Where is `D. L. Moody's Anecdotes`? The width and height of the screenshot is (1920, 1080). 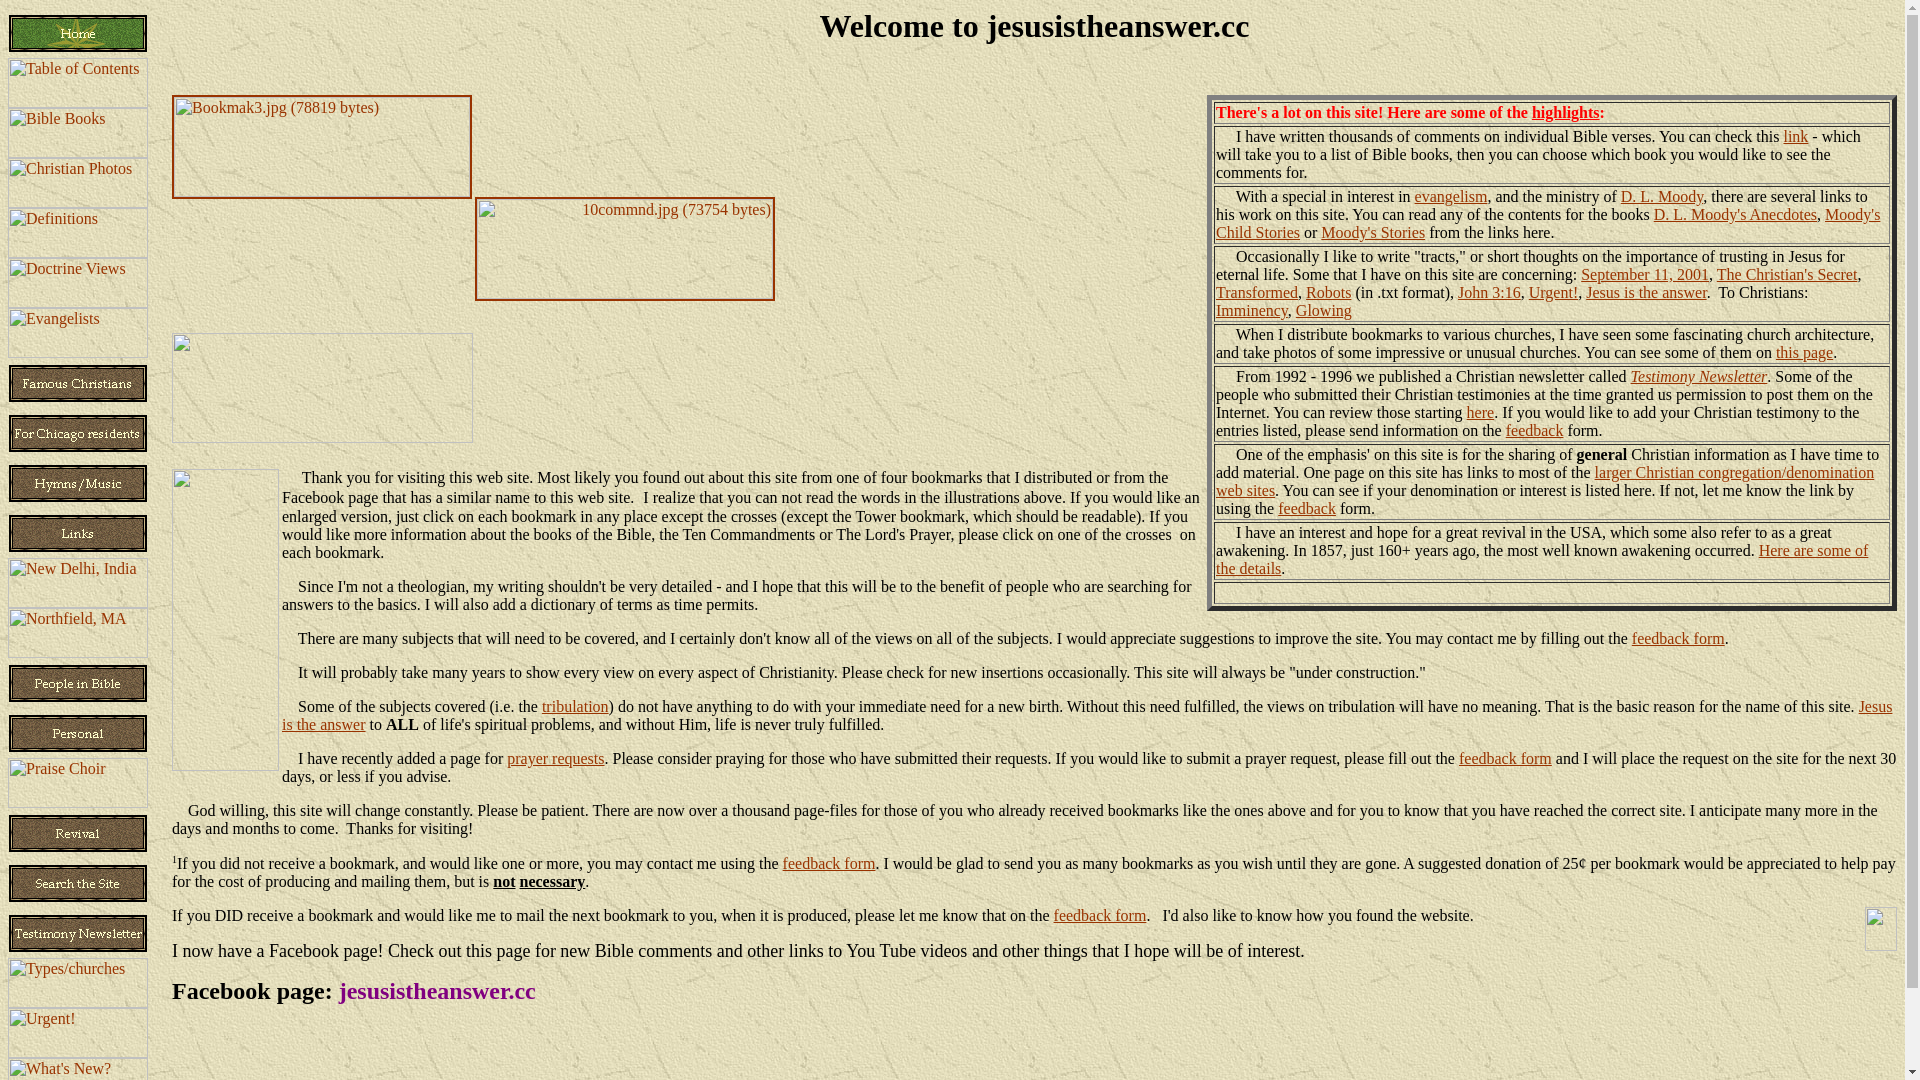
D. L. Moody's Anecdotes is located at coordinates (1736, 214).